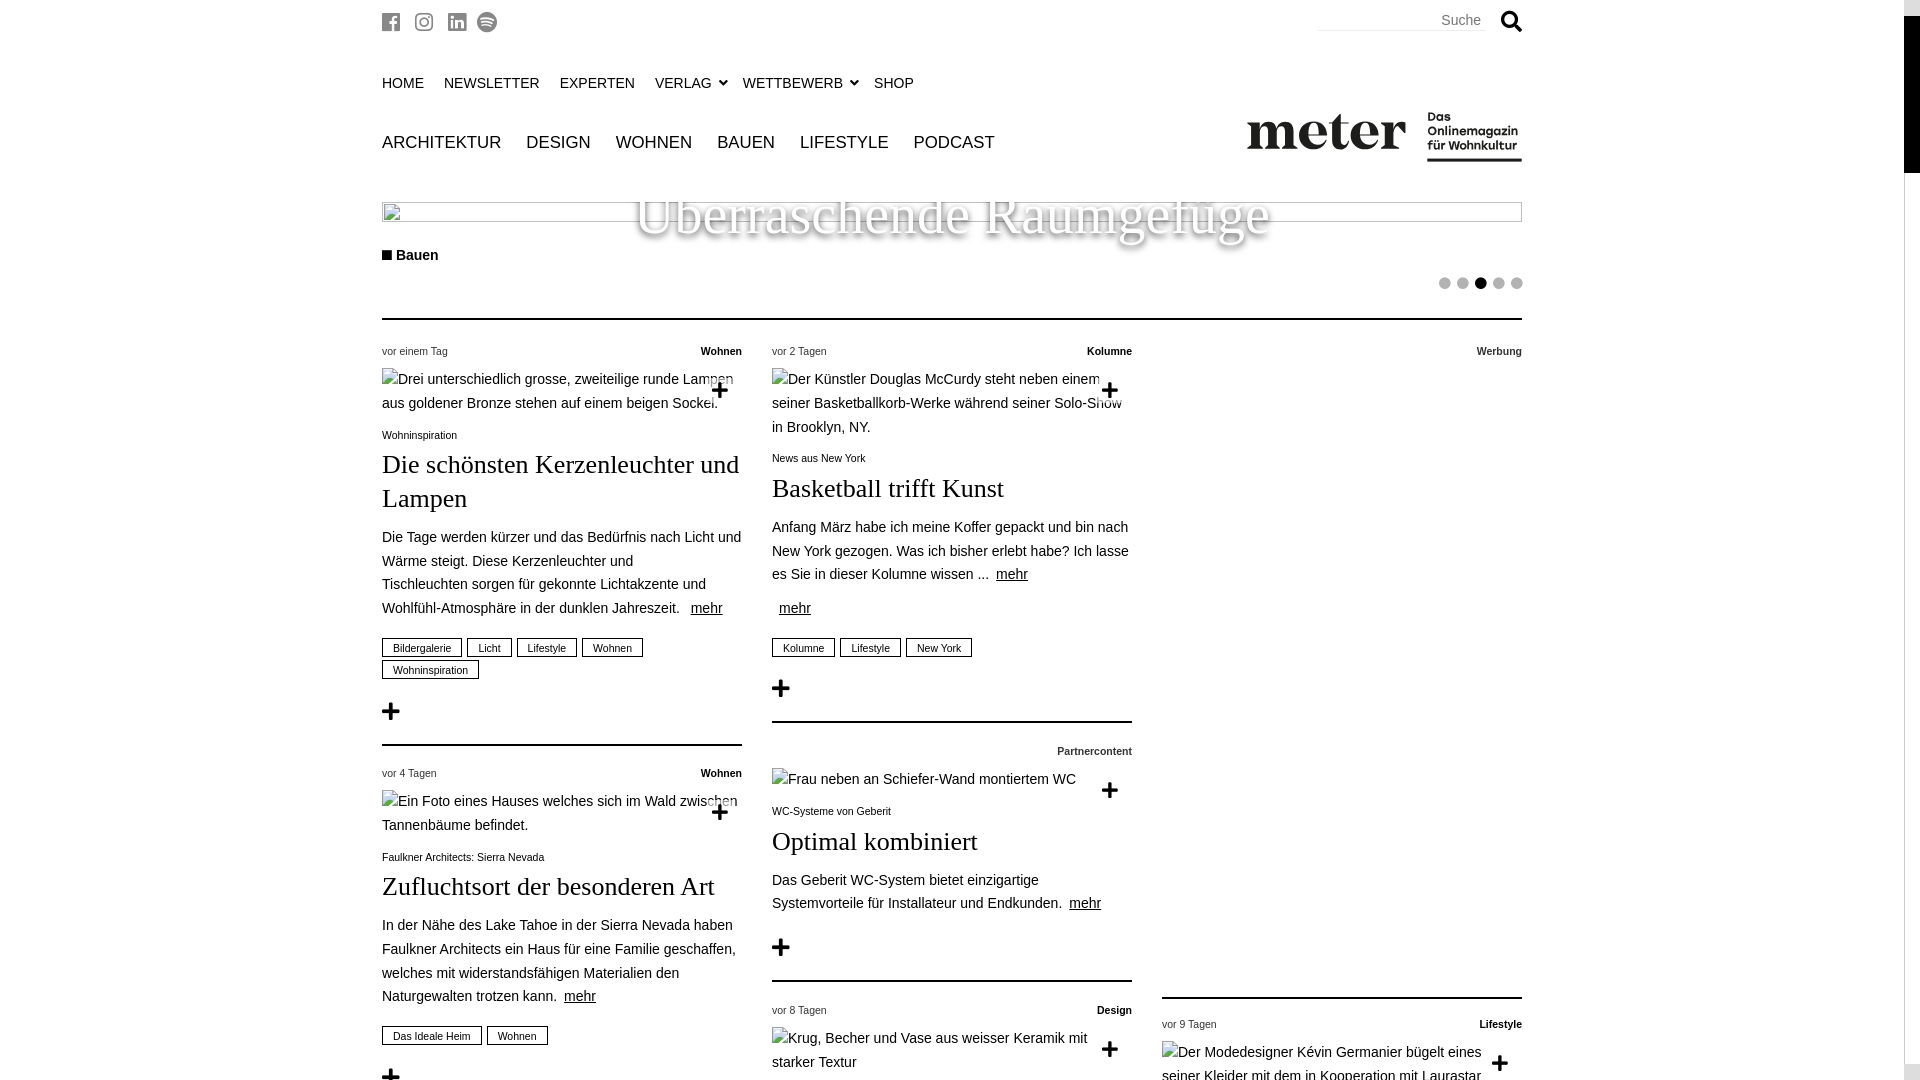 The width and height of the screenshot is (1920, 1080). What do you see at coordinates (722, 773) in the screenshot?
I see `Wohnen` at bounding box center [722, 773].